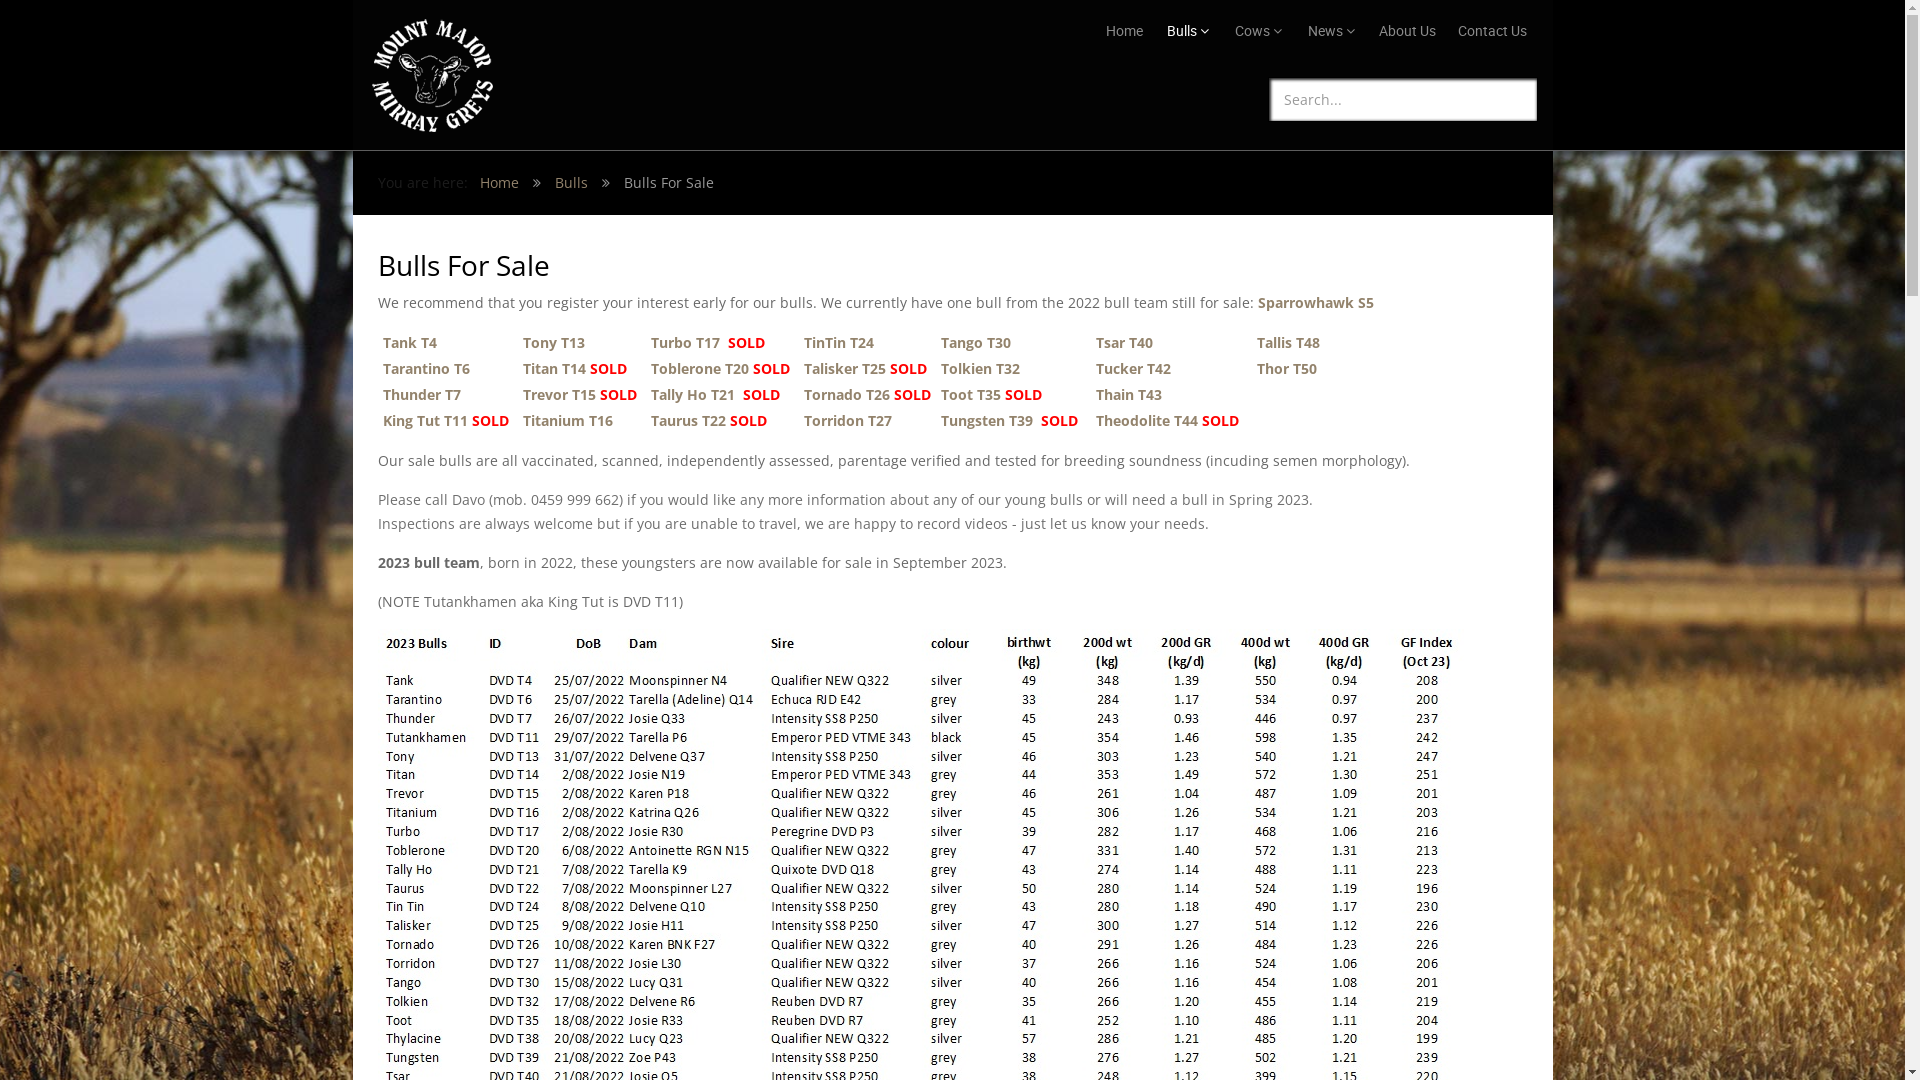  Describe the element at coordinates (1406, 31) in the screenshot. I see `About Us` at that location.